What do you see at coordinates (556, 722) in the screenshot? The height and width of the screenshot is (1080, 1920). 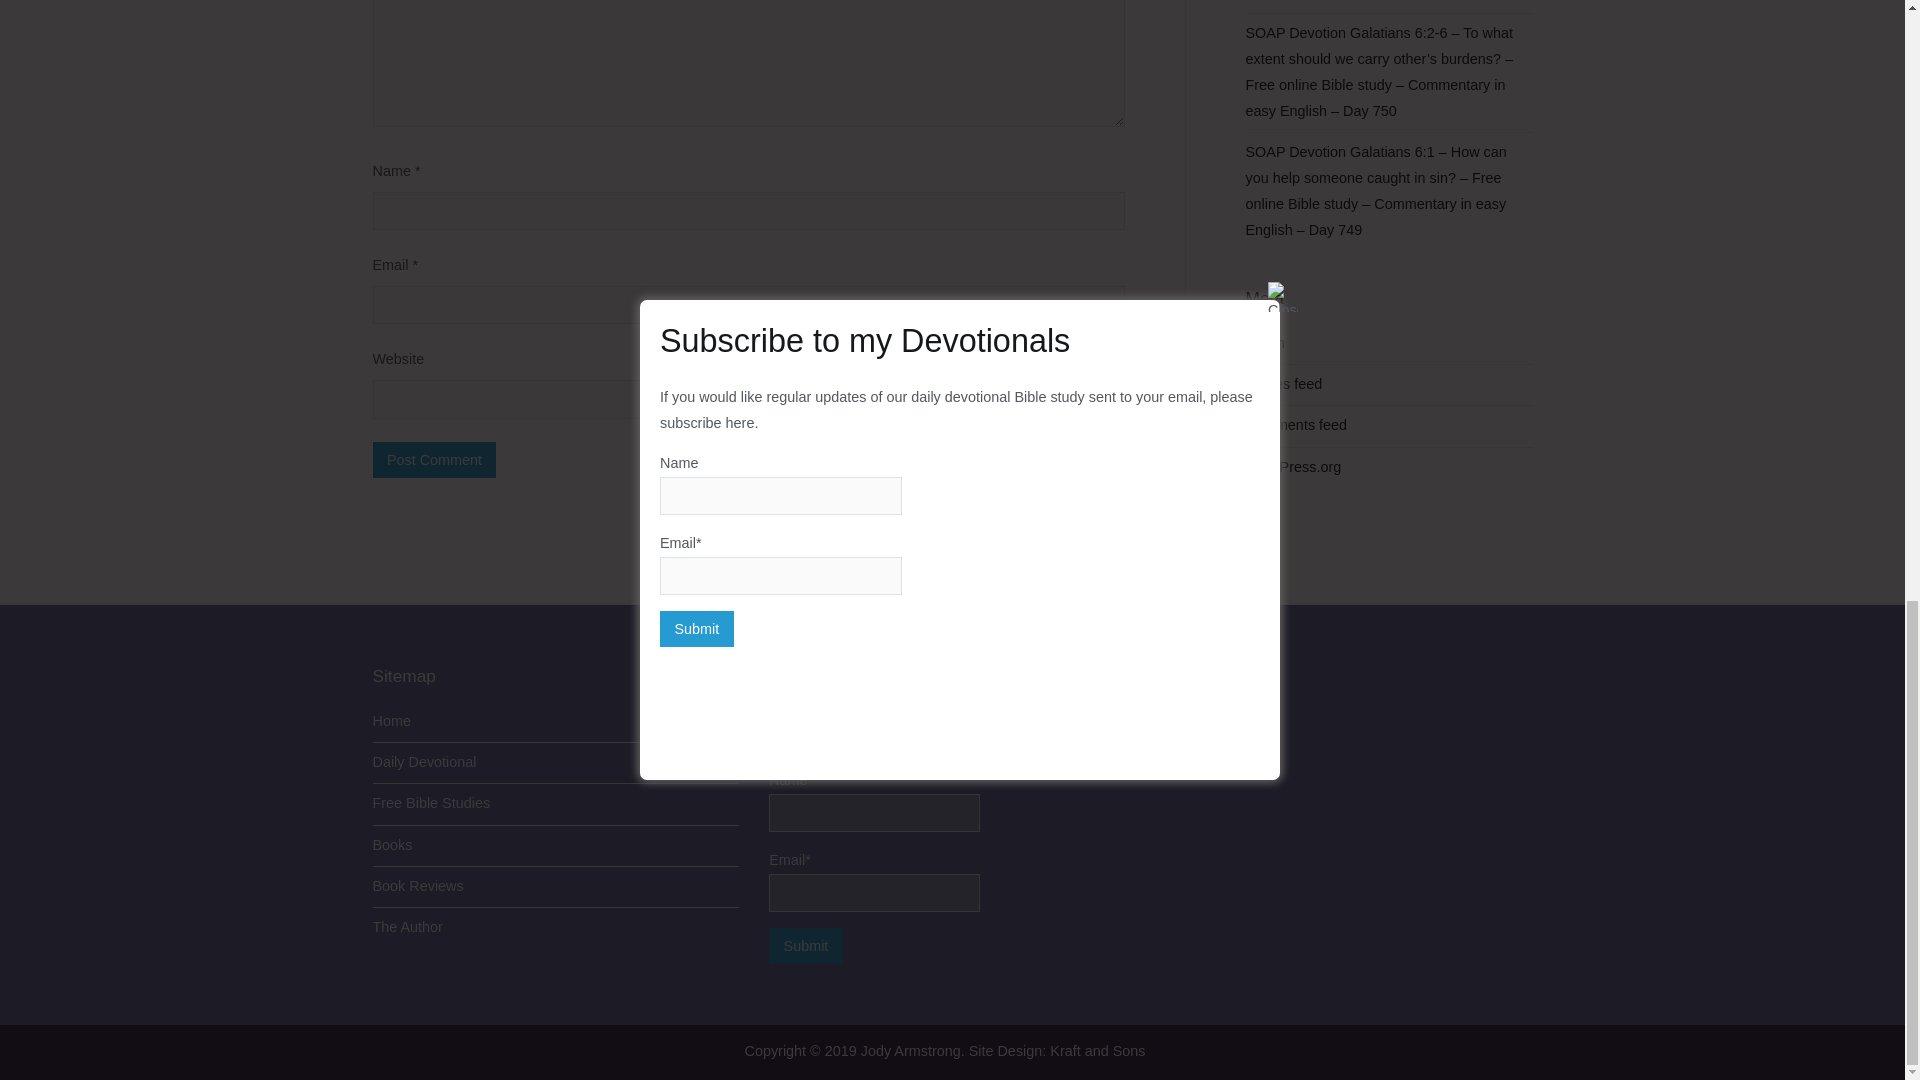 I see `Home` at bounding box center [556, 722].